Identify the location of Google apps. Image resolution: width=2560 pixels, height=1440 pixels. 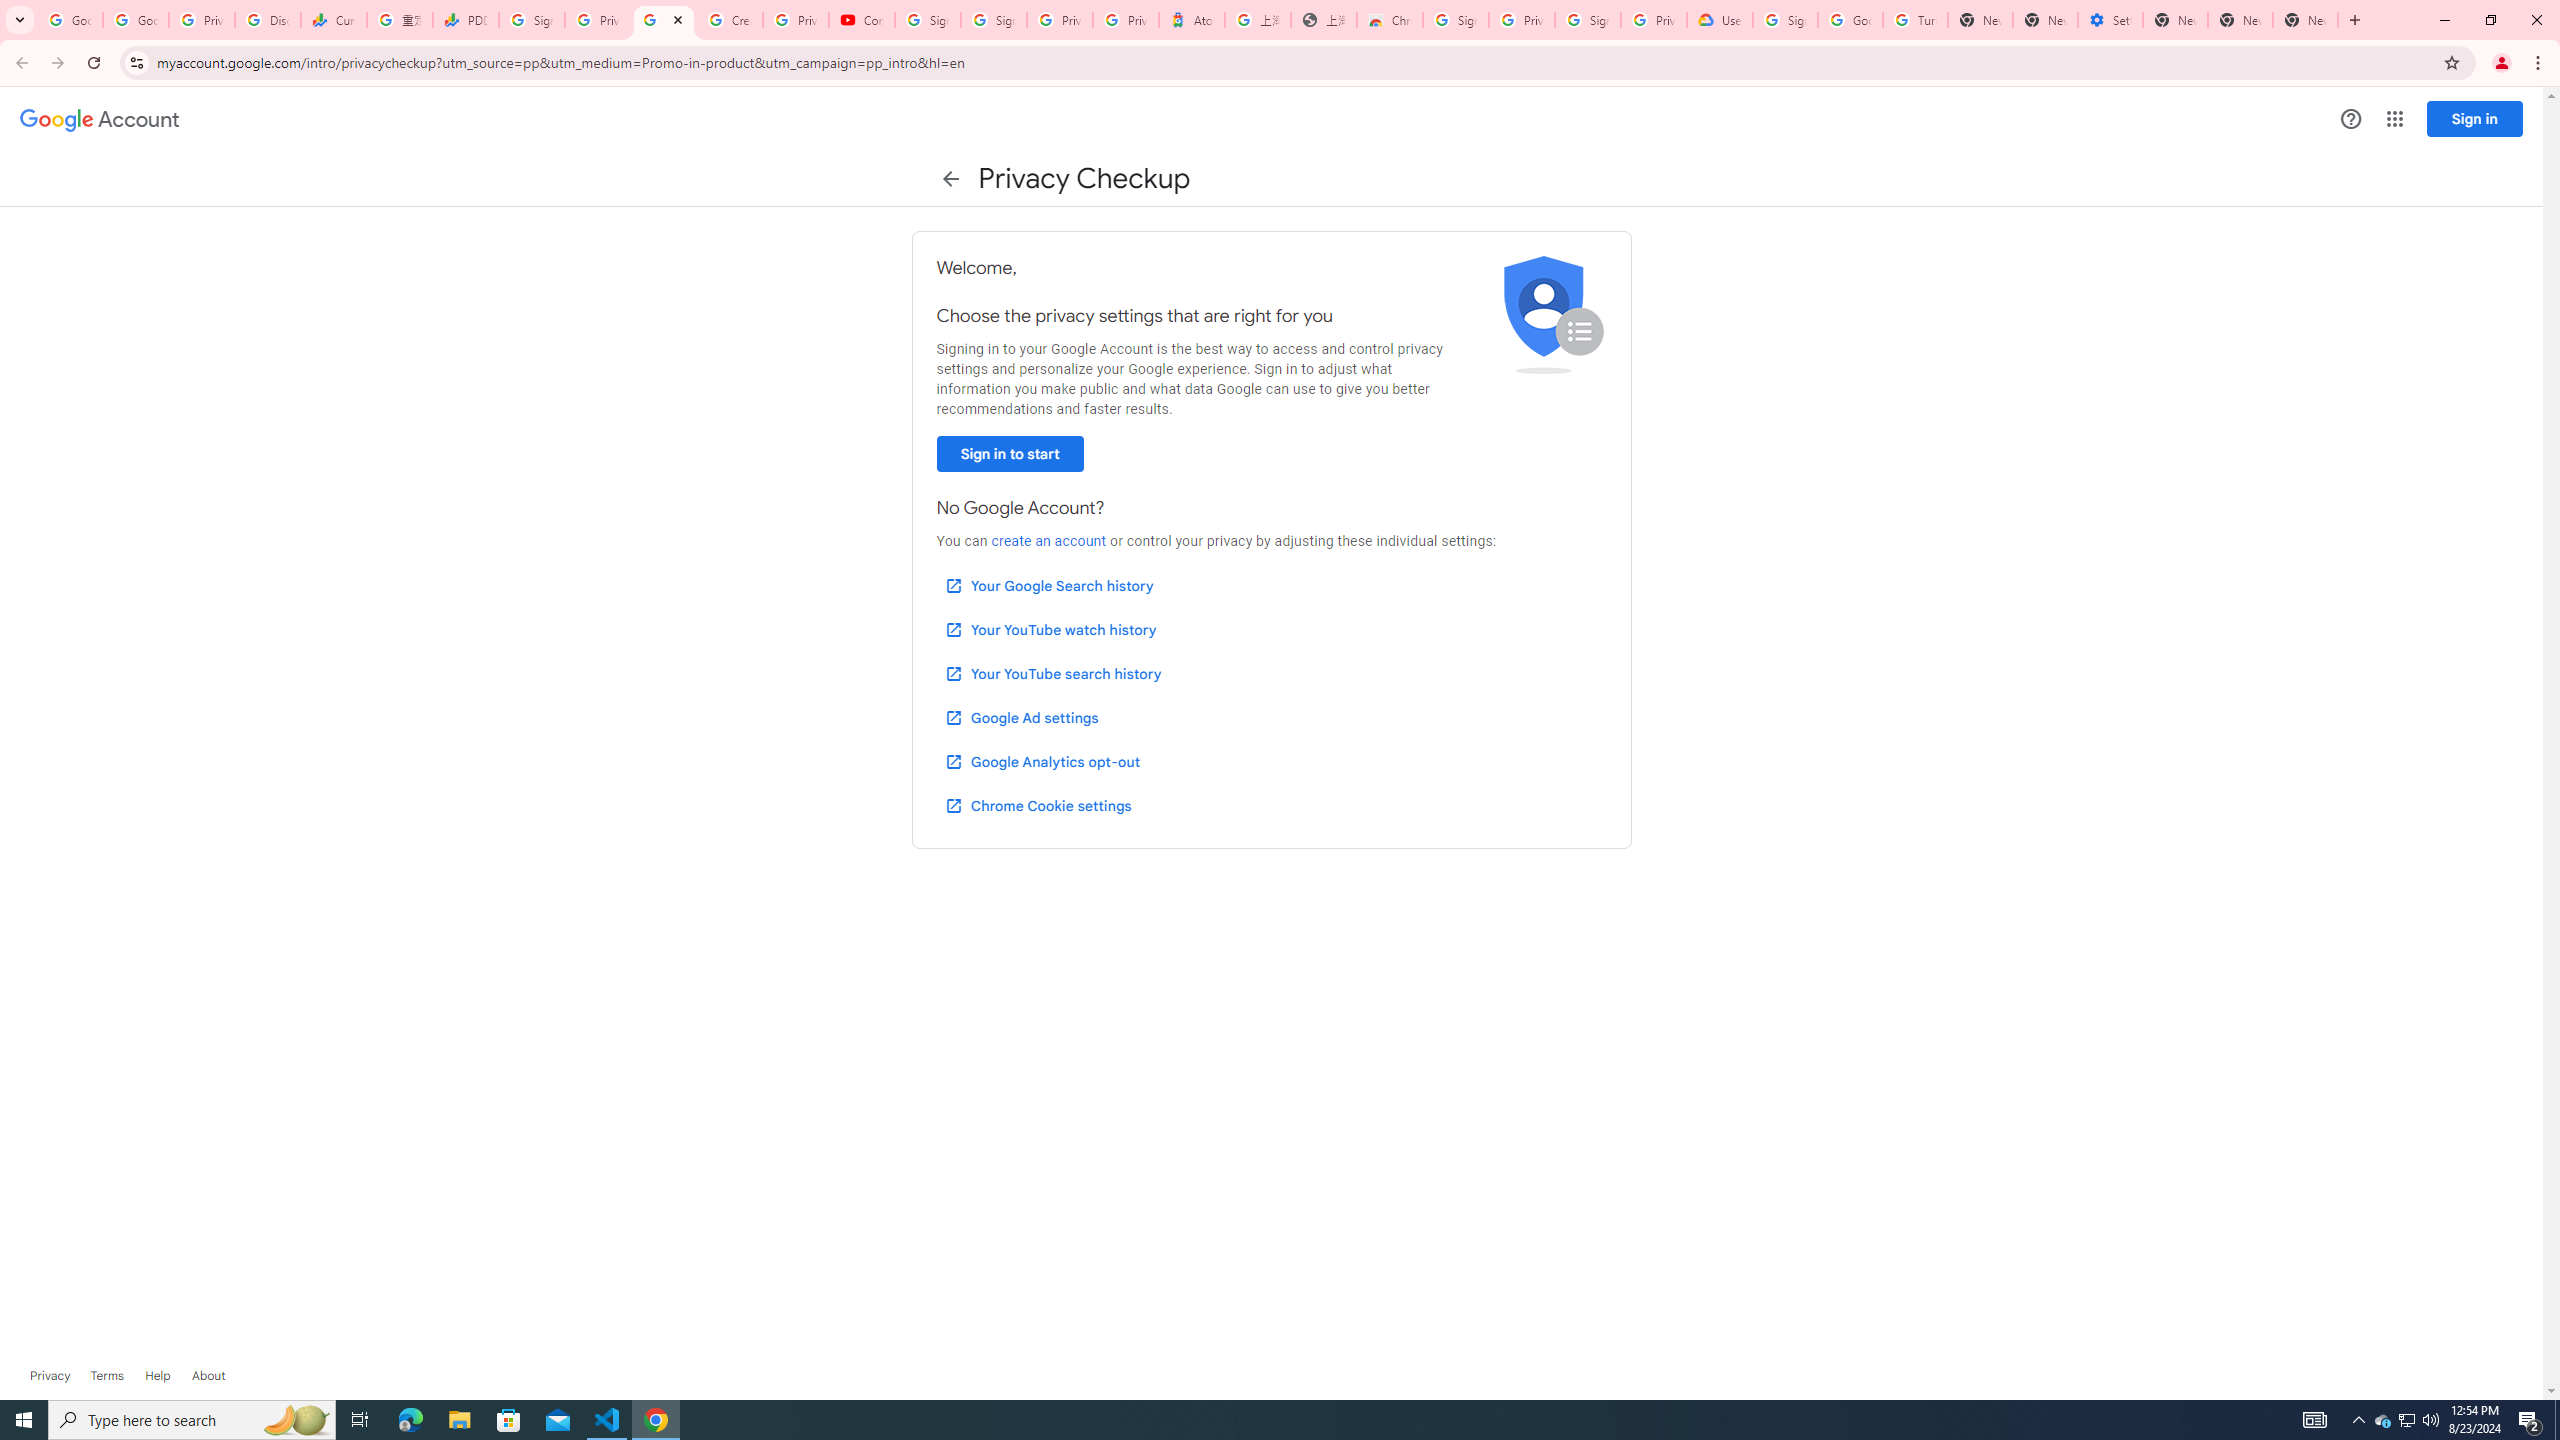
(2394, 119).